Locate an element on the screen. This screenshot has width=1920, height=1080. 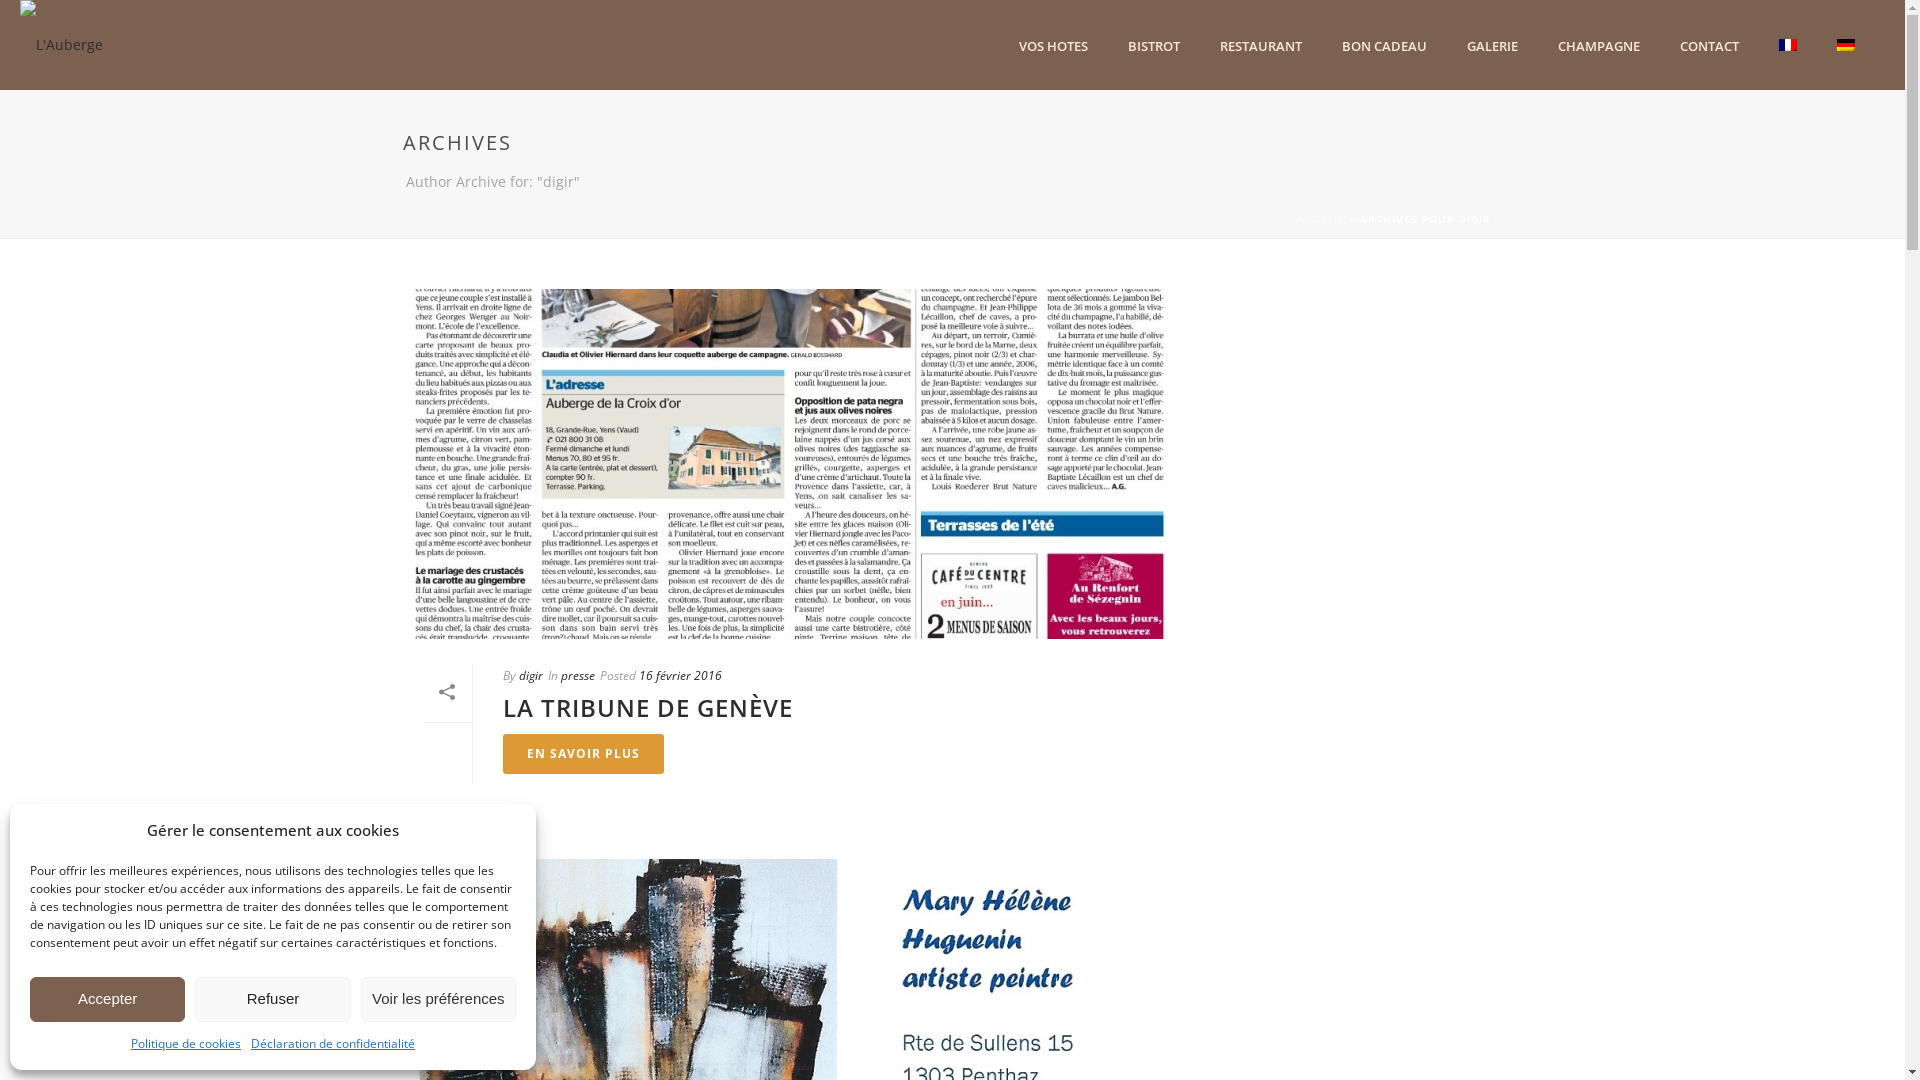
BON CADEAU is located at coordinates (1384, 46).